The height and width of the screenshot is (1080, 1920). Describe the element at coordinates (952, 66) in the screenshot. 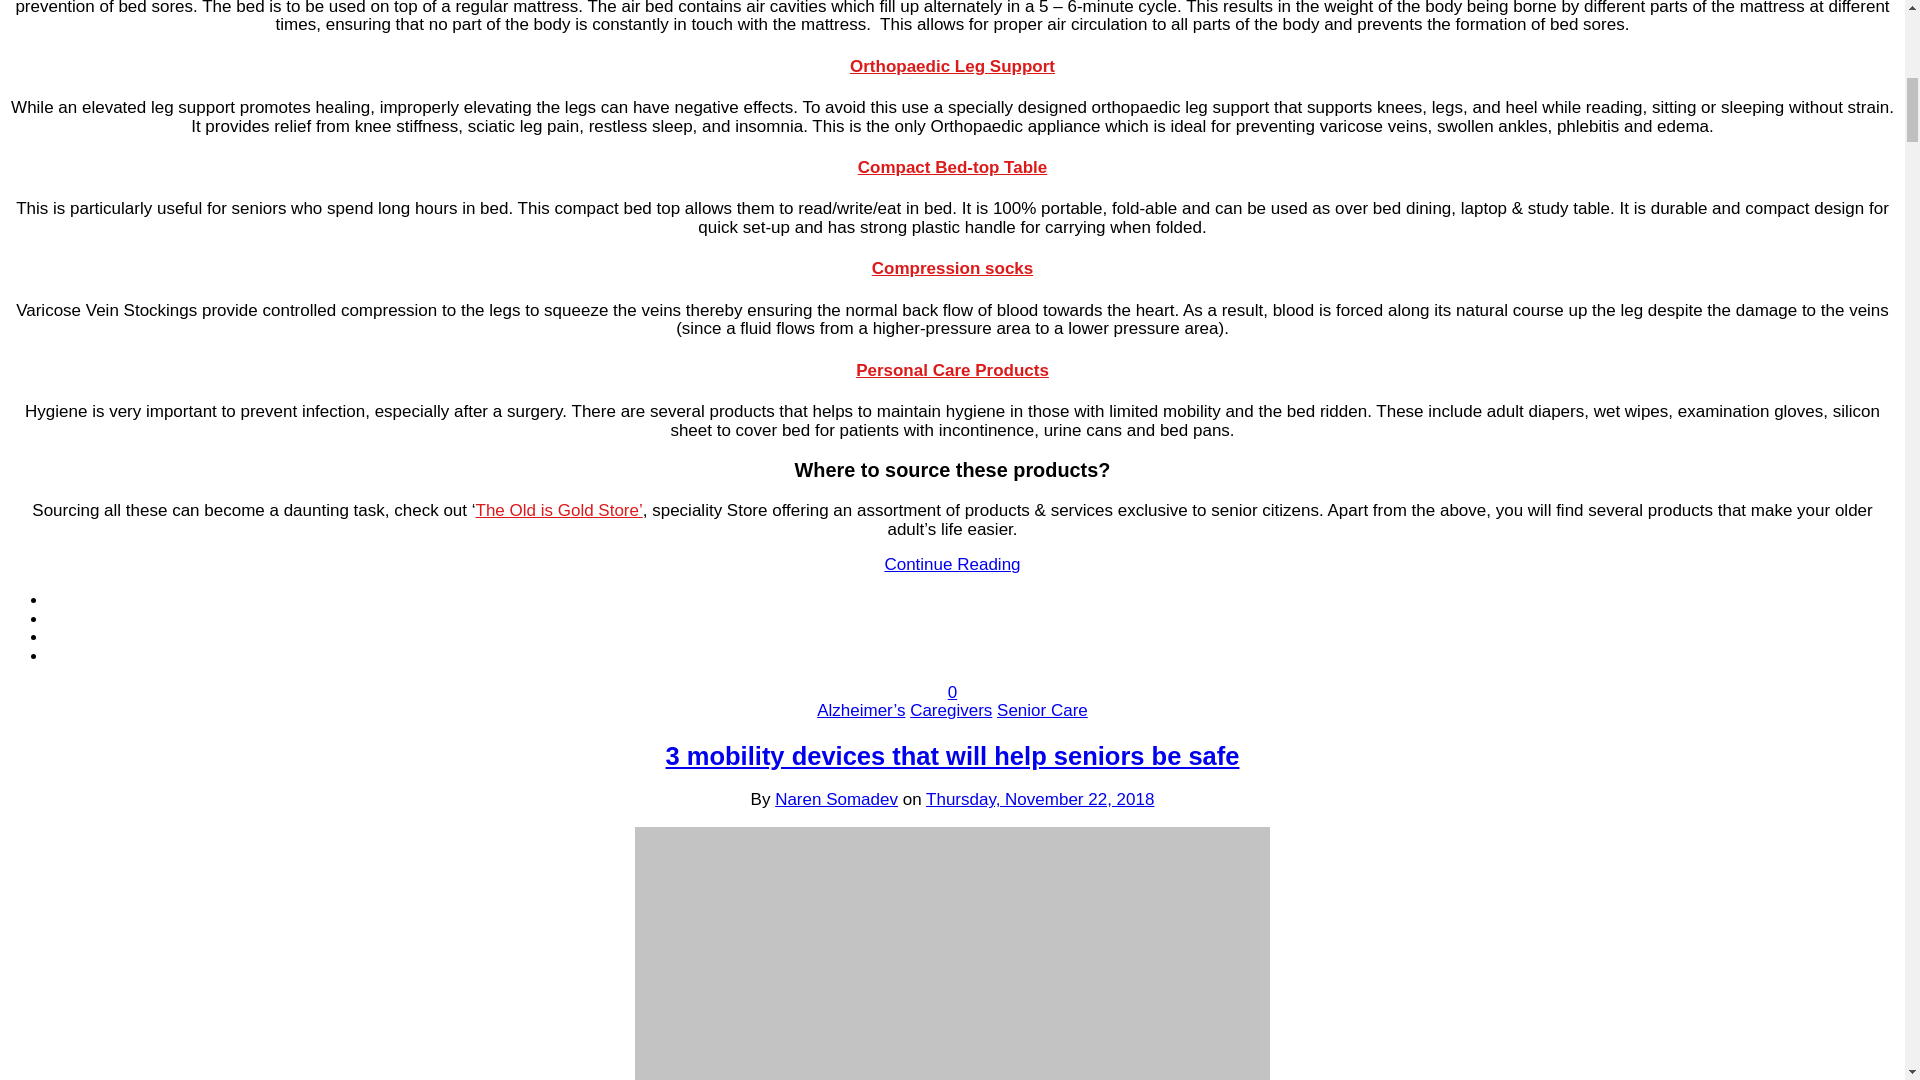

I see `Orthopaedic Leg Support` at that location.